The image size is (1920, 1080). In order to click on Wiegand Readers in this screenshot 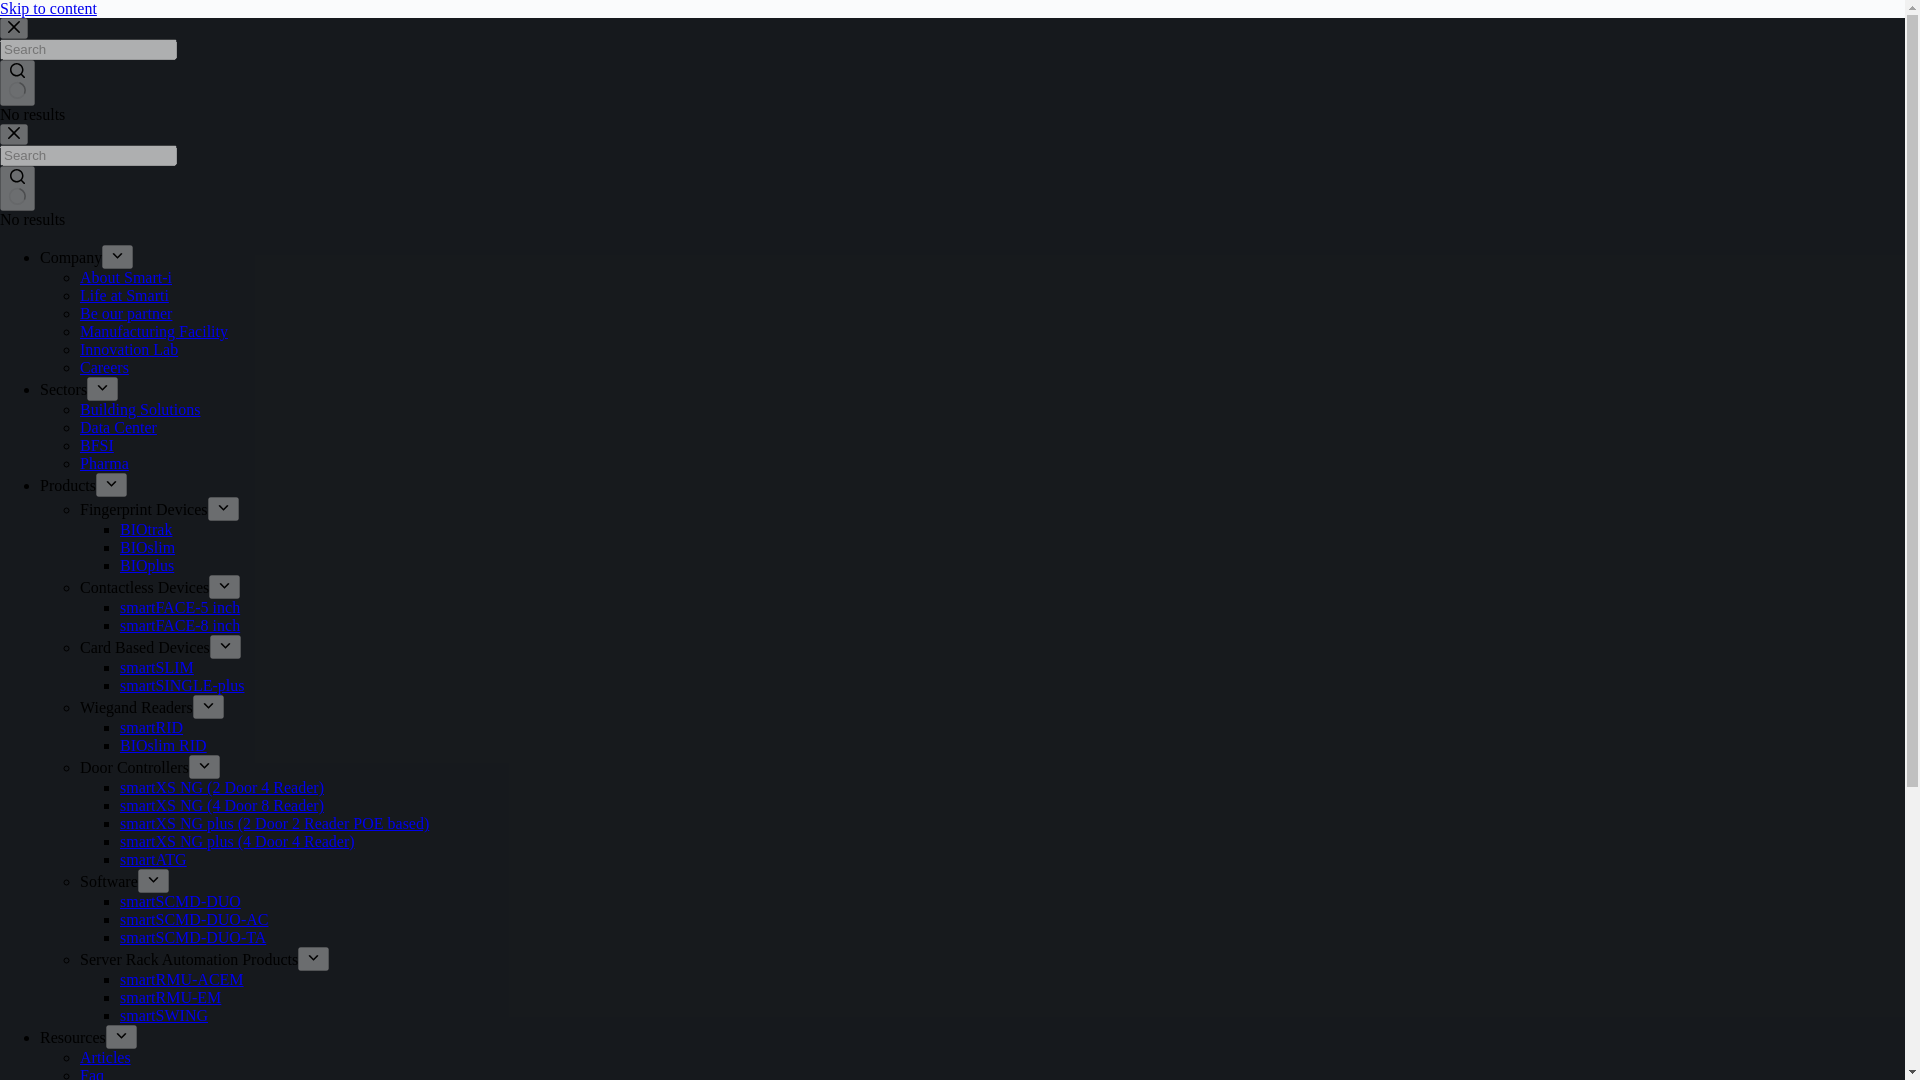, I will do `click(136, 707)`.